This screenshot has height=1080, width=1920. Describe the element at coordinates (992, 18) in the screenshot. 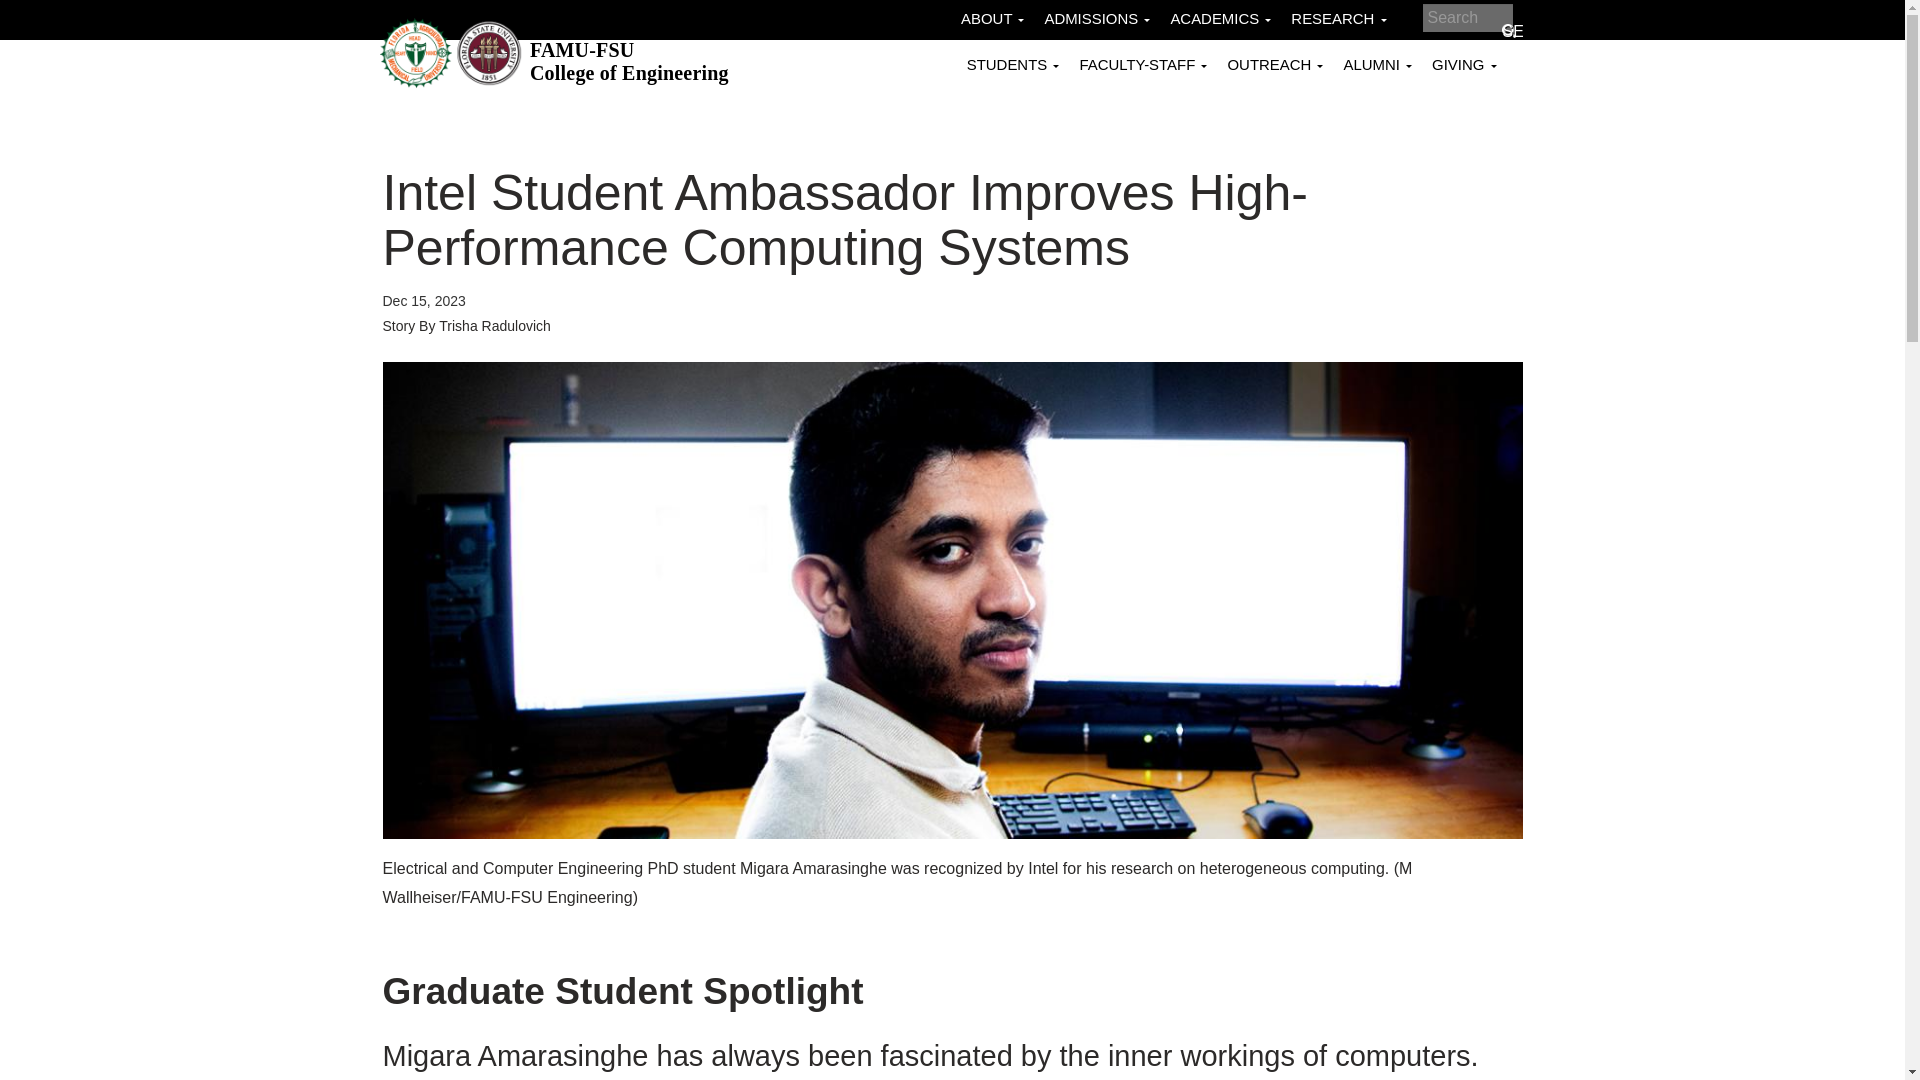

I see `ABOUT` at that location.